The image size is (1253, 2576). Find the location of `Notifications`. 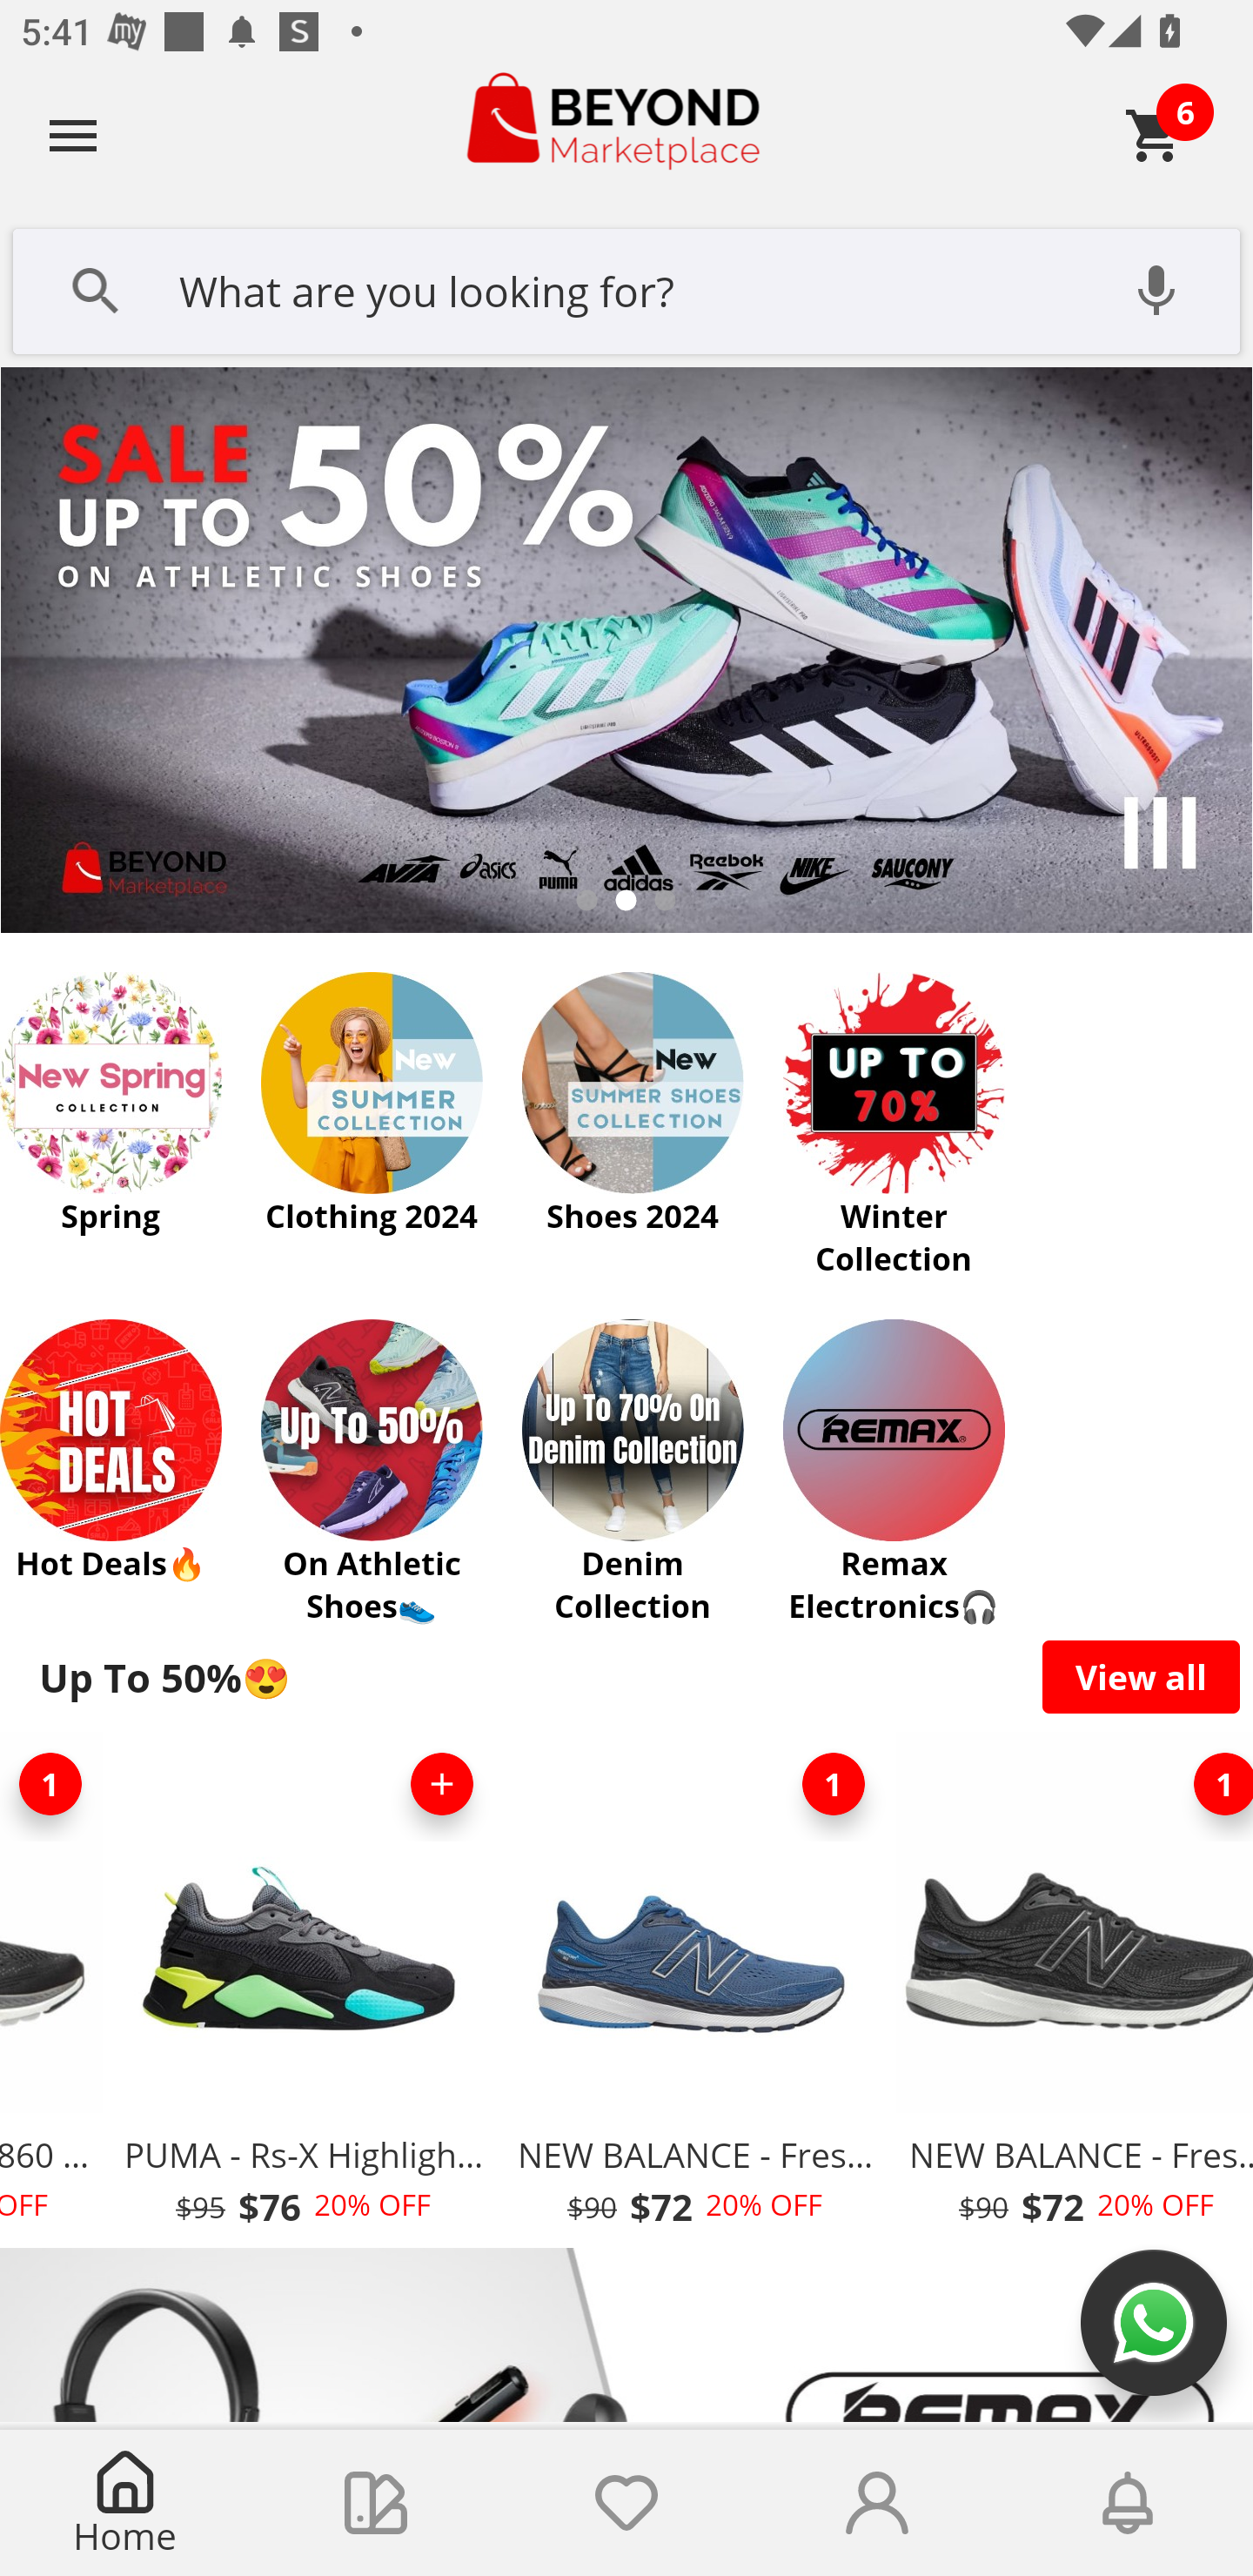

Notifications is located at coordinates (1128, 2503).